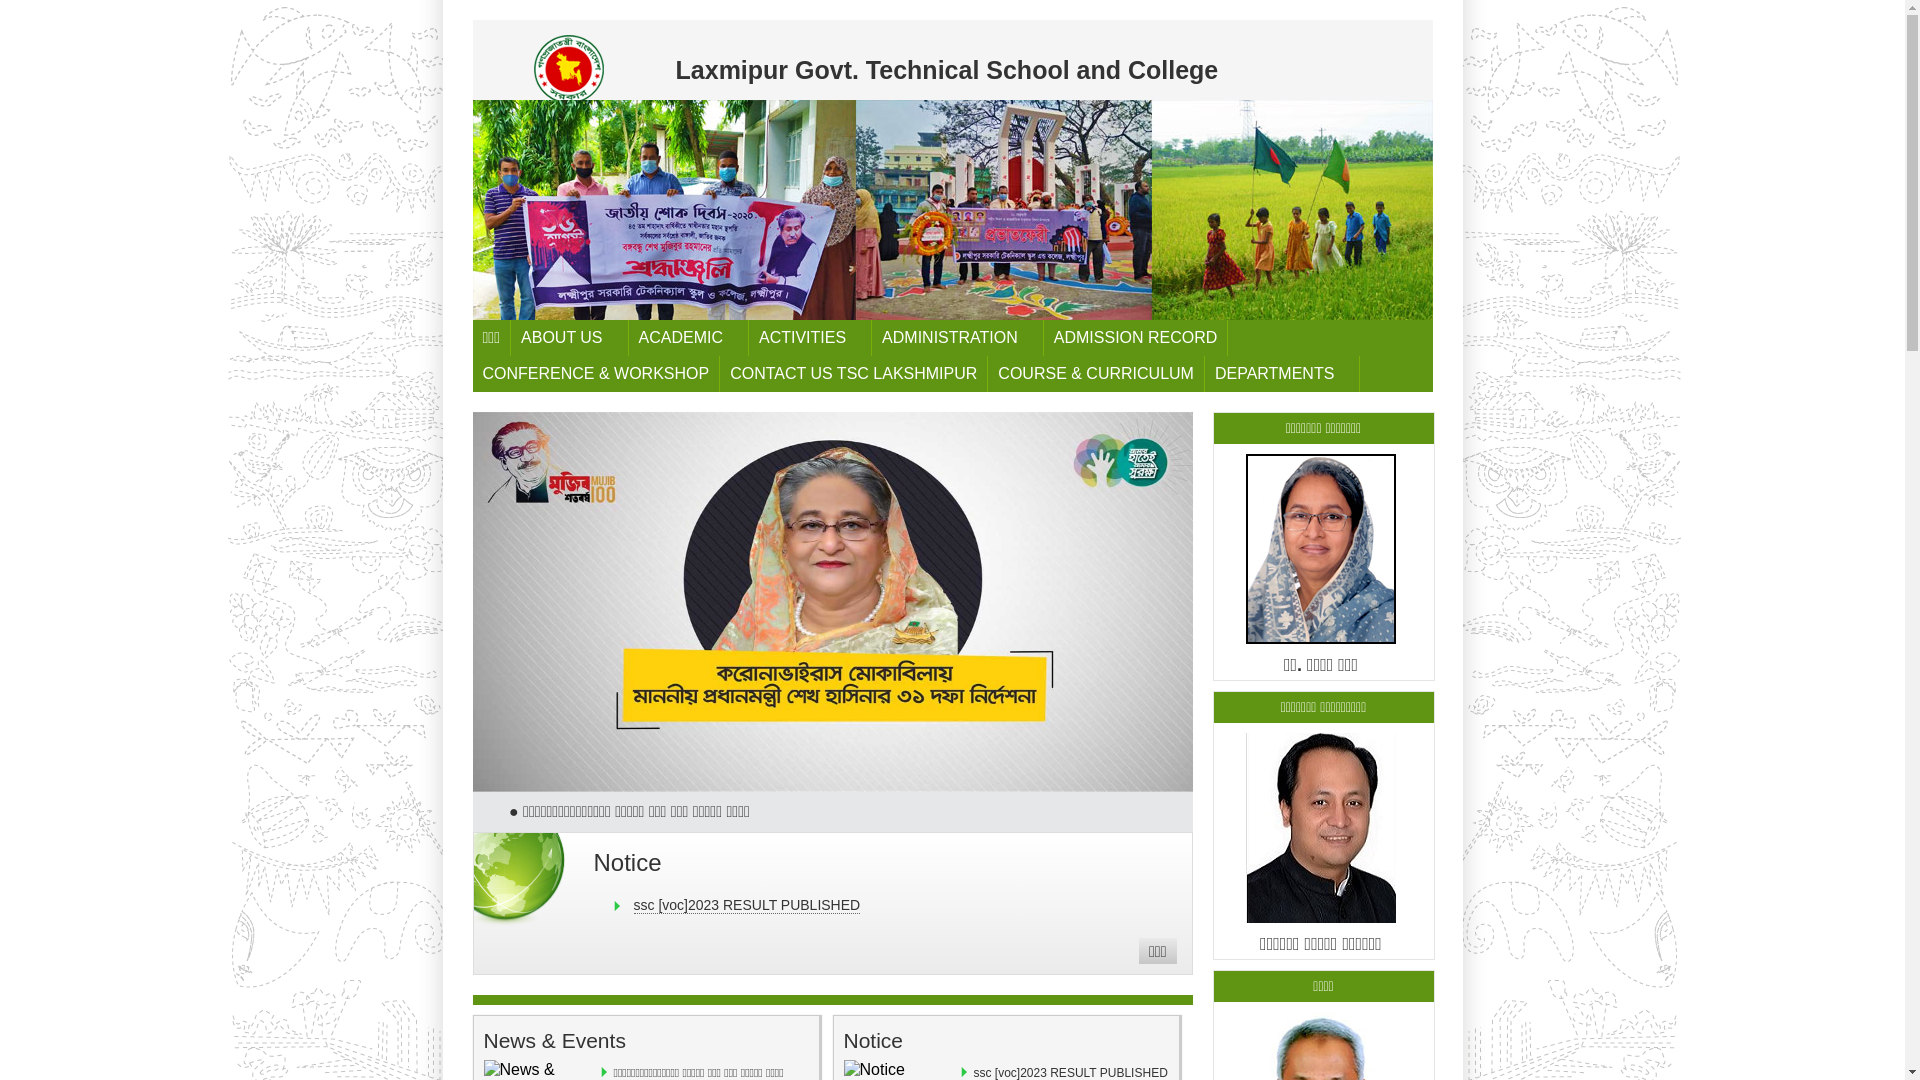 The height and width of the screenshot is (1080, 1920). Describe the element at coordinates (1282, 374) in the screenshot. I see `DEPARTMENTS` at that location.